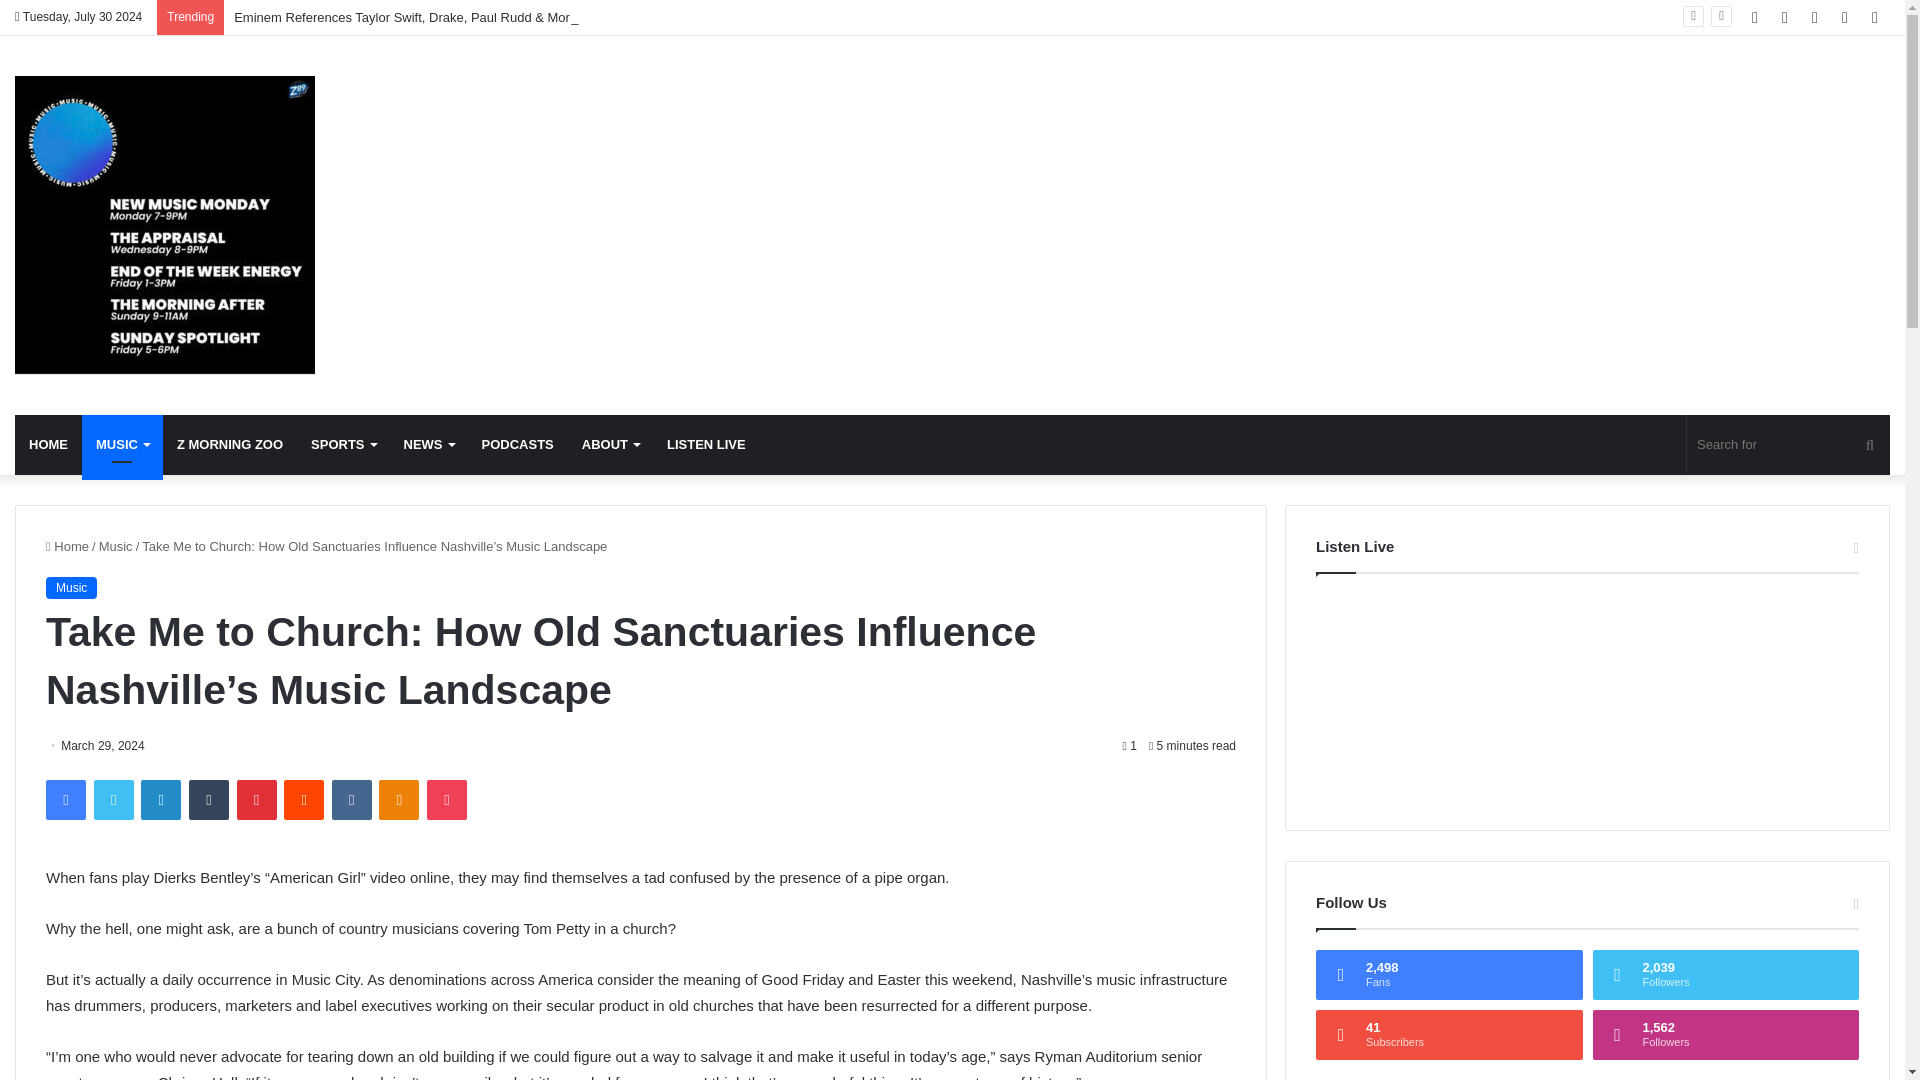  Describe the element at coordinates (352, 799) in the screenshot. I see `VKontakte` at that location.